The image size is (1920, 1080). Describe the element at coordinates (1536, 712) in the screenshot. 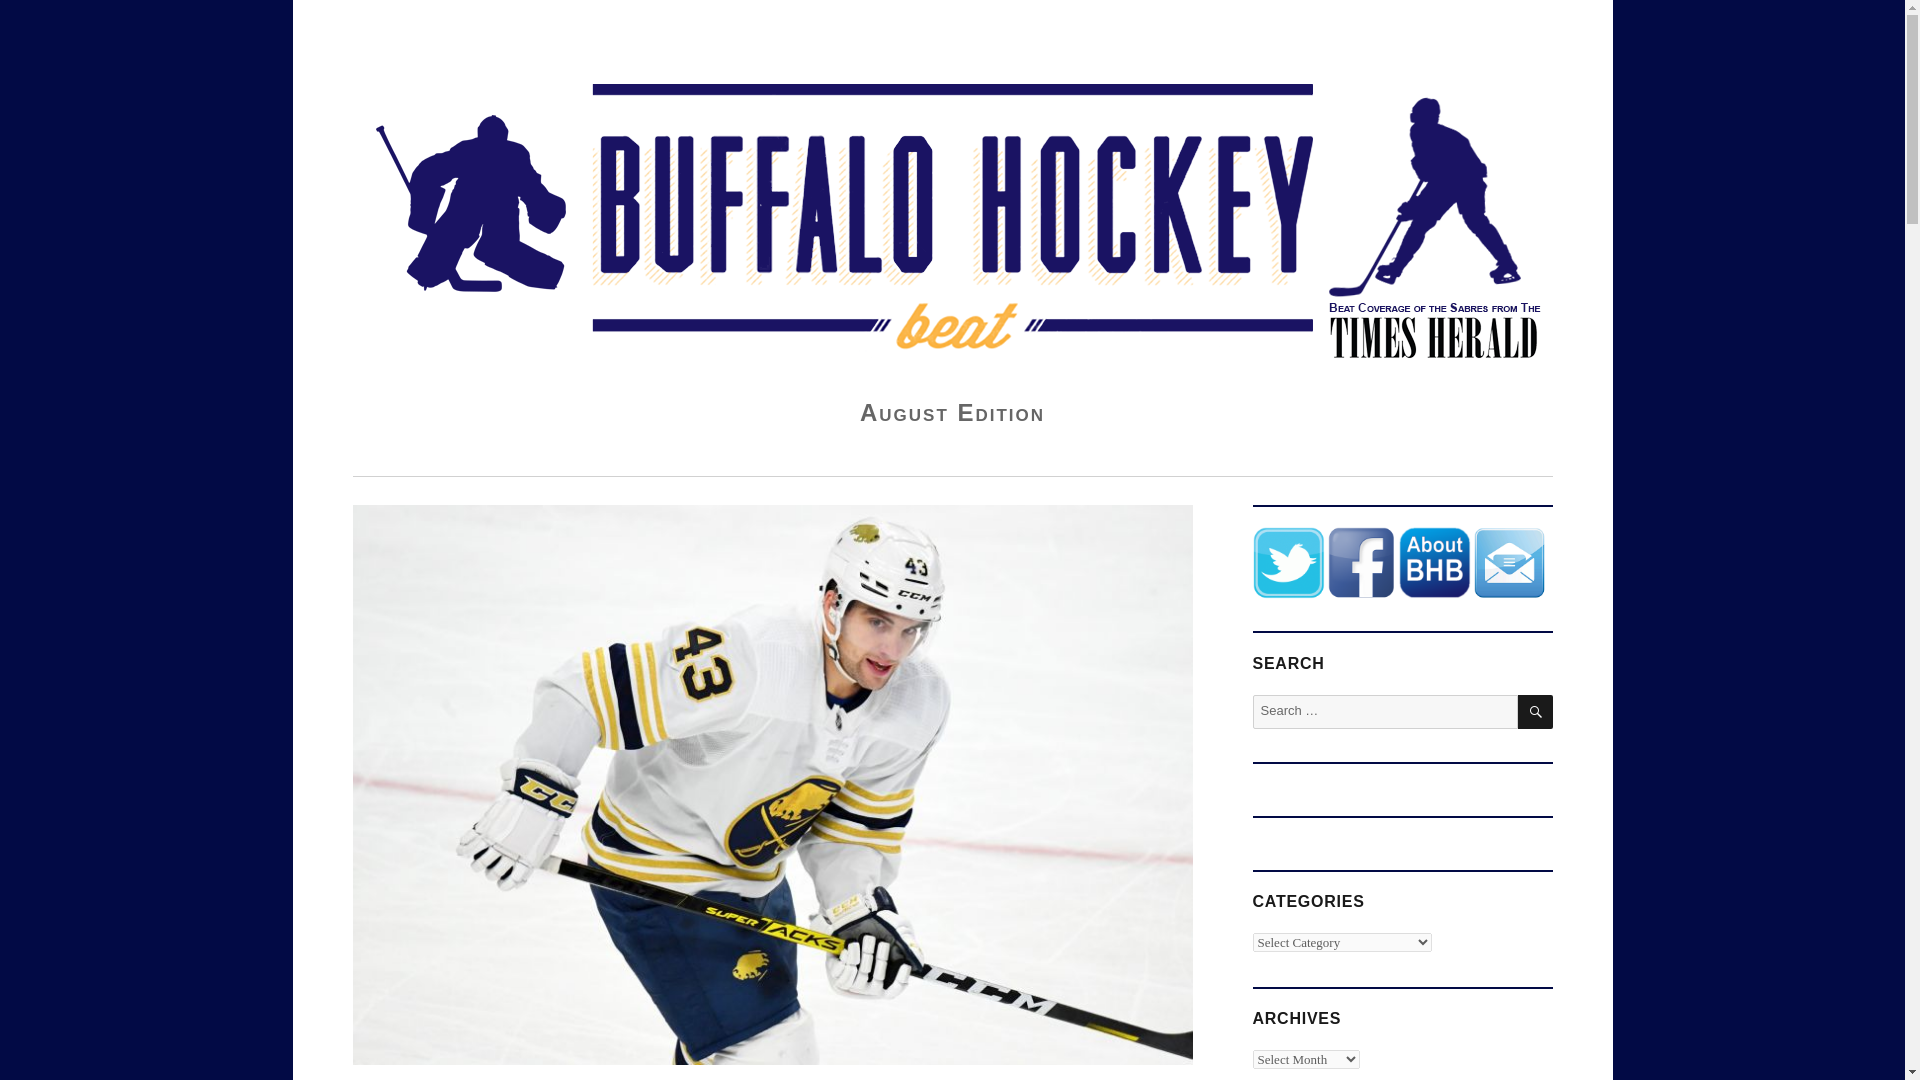

I see `SEARCH` at that location.